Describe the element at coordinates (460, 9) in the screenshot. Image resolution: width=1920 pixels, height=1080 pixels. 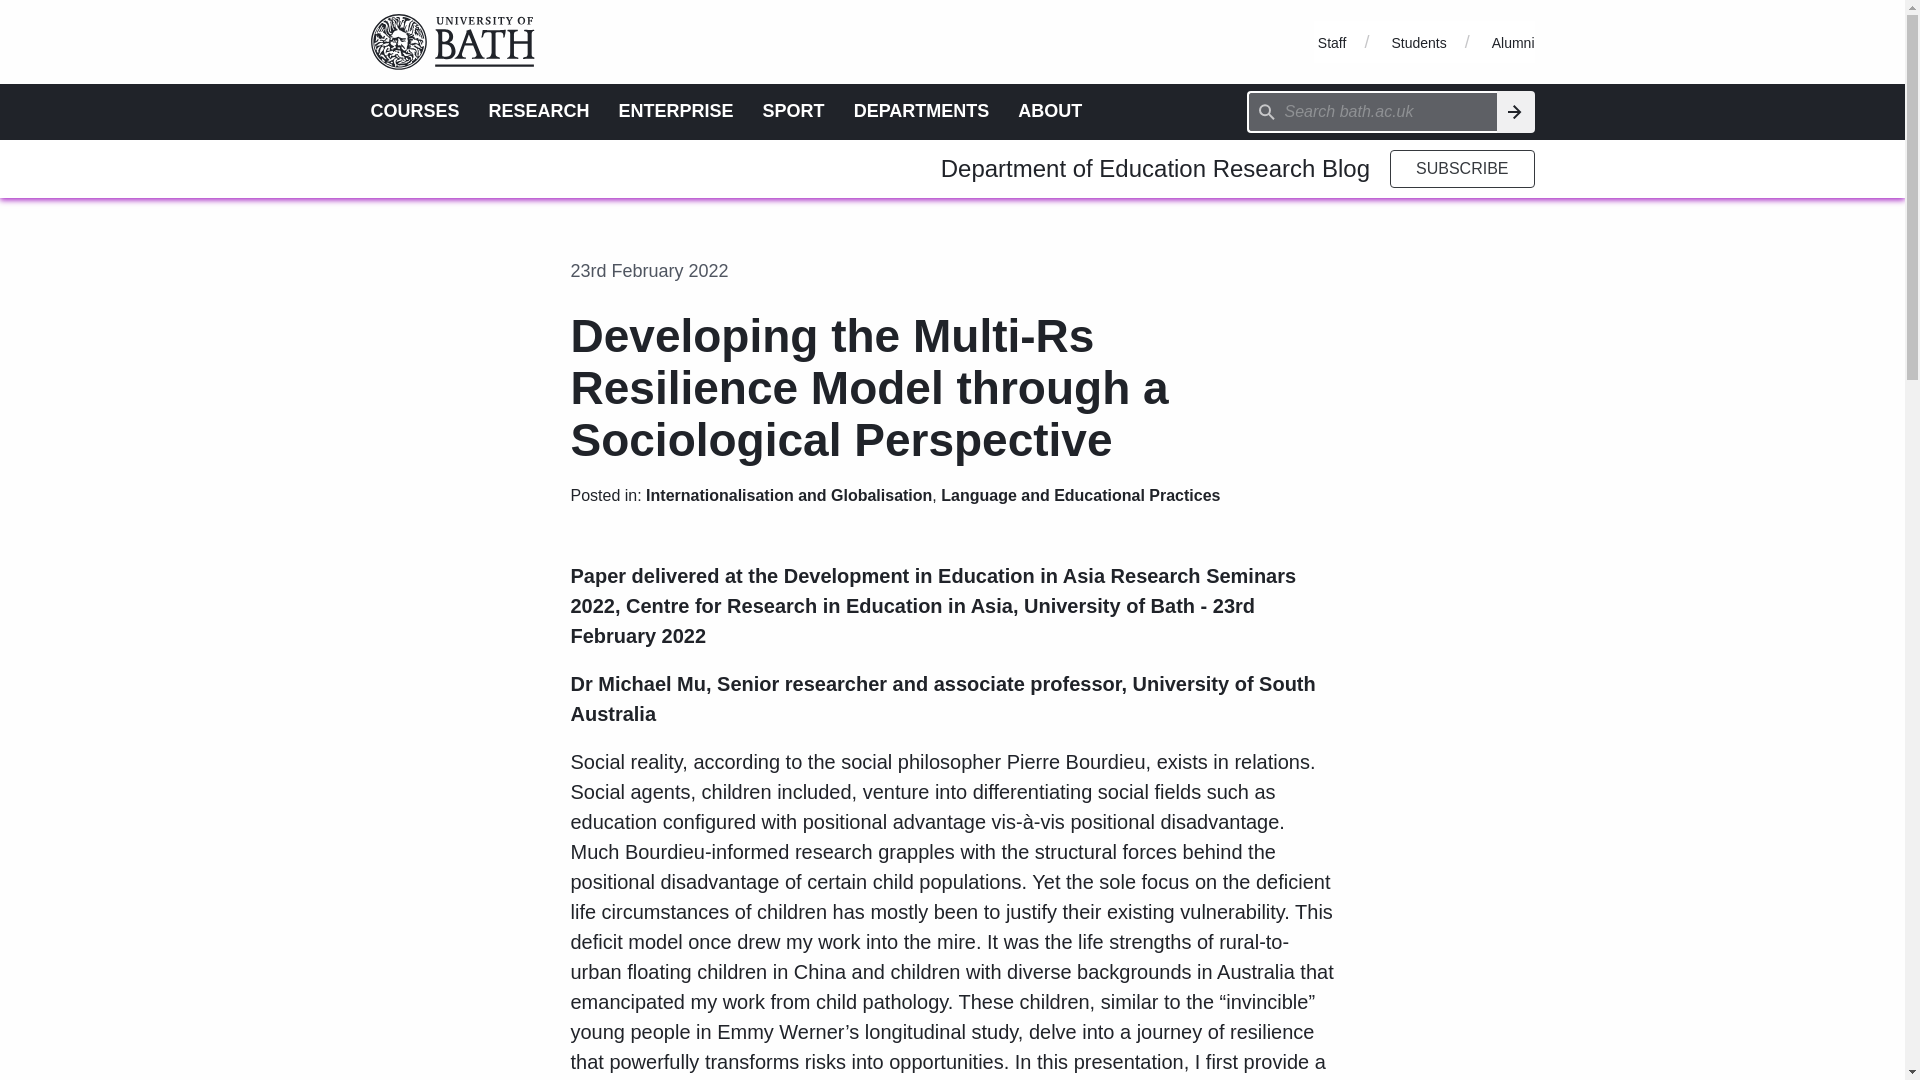
I see `University of Bath` at that location.